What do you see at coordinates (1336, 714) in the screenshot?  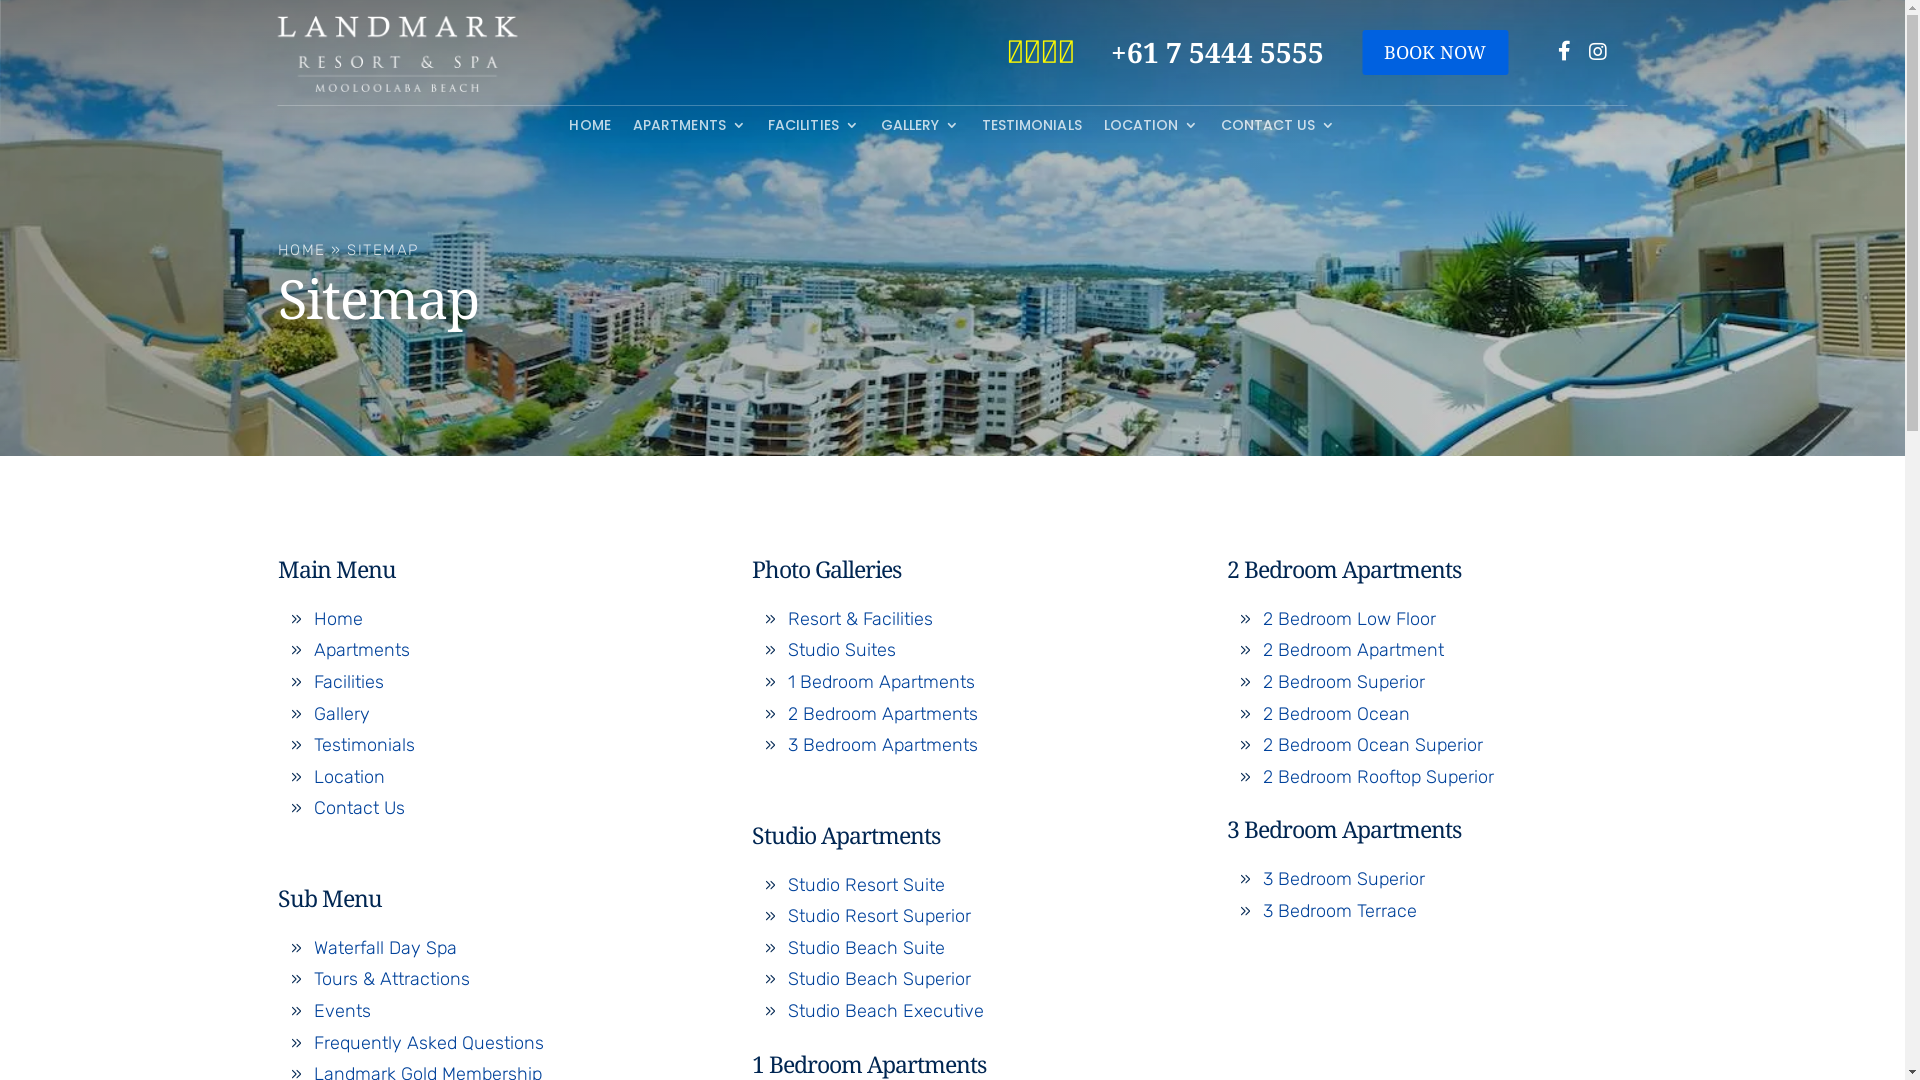 I see `2 Bedroom Ocean` at bounding box center [1336, 714].